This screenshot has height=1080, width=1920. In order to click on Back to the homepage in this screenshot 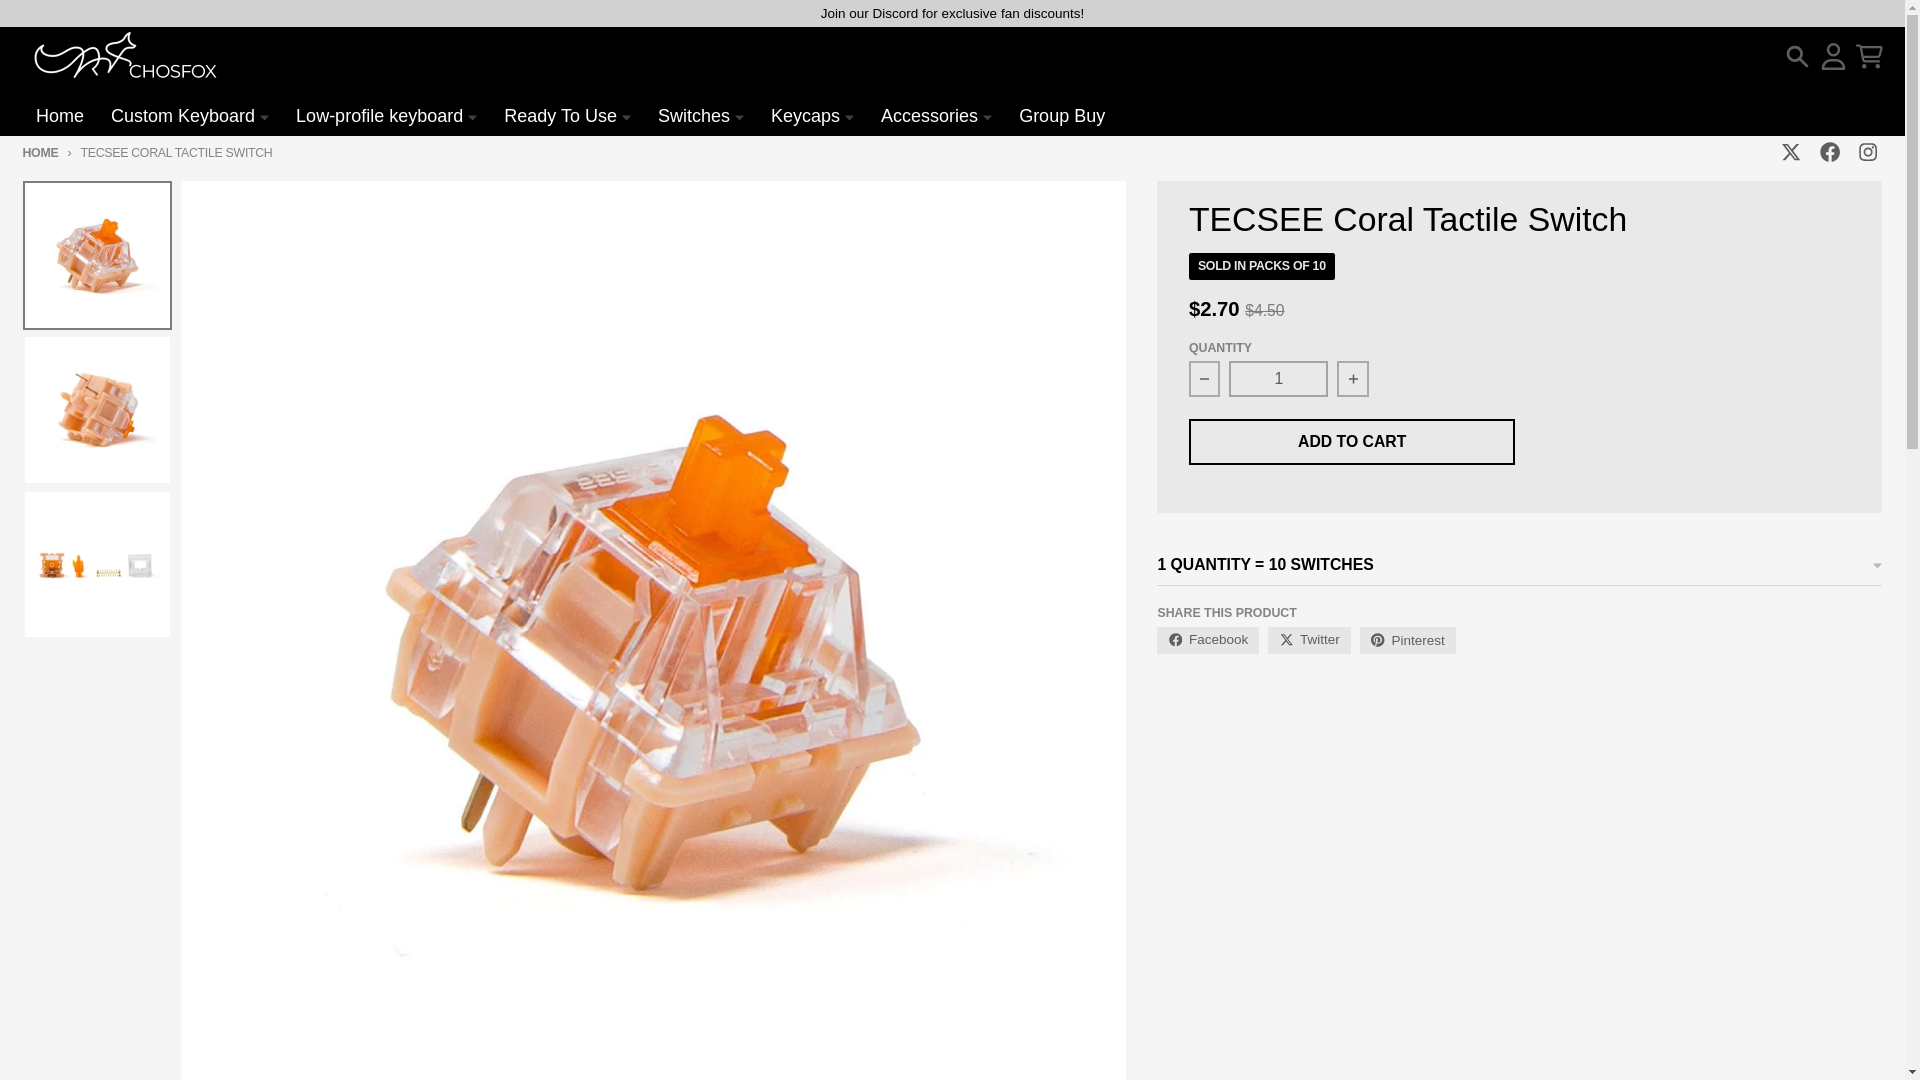, I will do `click(39, 152)`.